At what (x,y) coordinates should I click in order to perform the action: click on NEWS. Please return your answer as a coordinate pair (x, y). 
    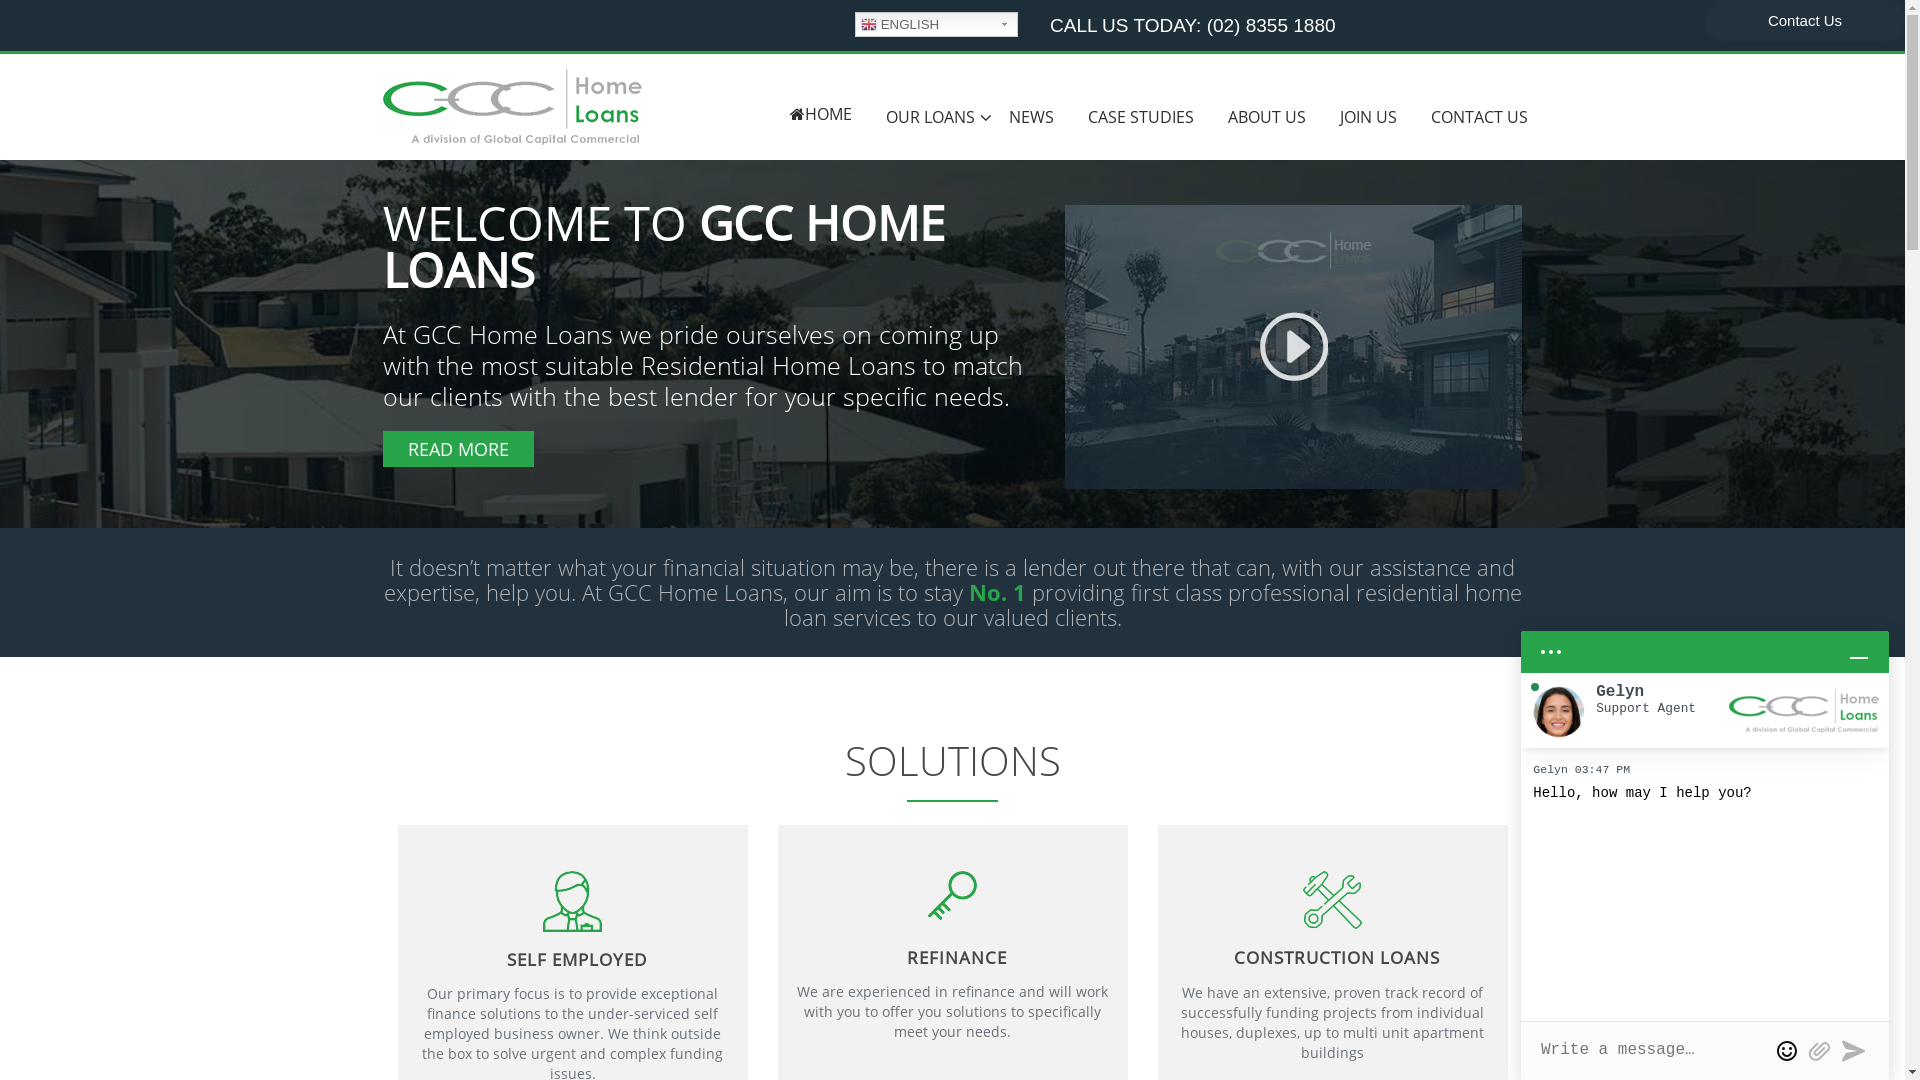
    Looking at the image, I should click on (1032, 118).